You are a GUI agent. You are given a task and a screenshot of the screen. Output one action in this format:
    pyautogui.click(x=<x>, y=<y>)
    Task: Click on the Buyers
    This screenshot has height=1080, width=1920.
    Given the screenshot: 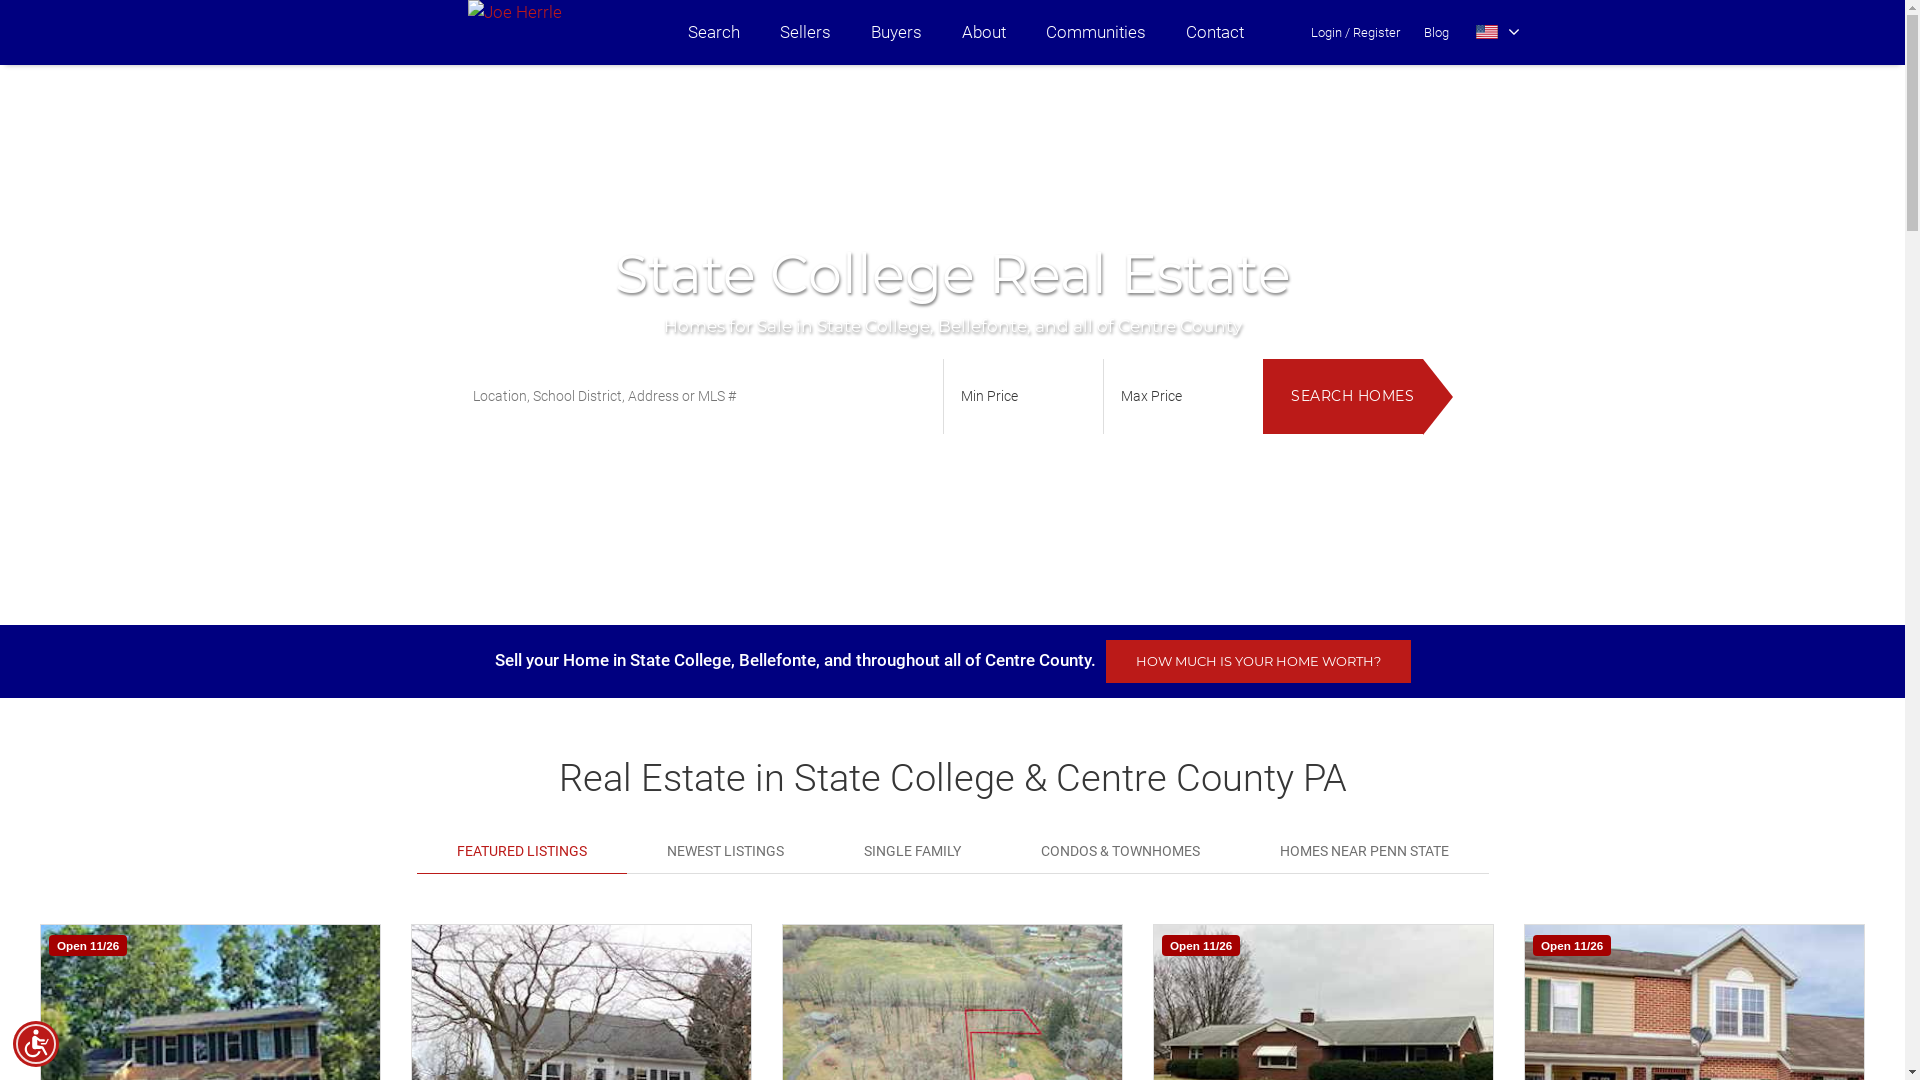 What is the action you would take?
    pyautogui.click(x=896, y=32)
    